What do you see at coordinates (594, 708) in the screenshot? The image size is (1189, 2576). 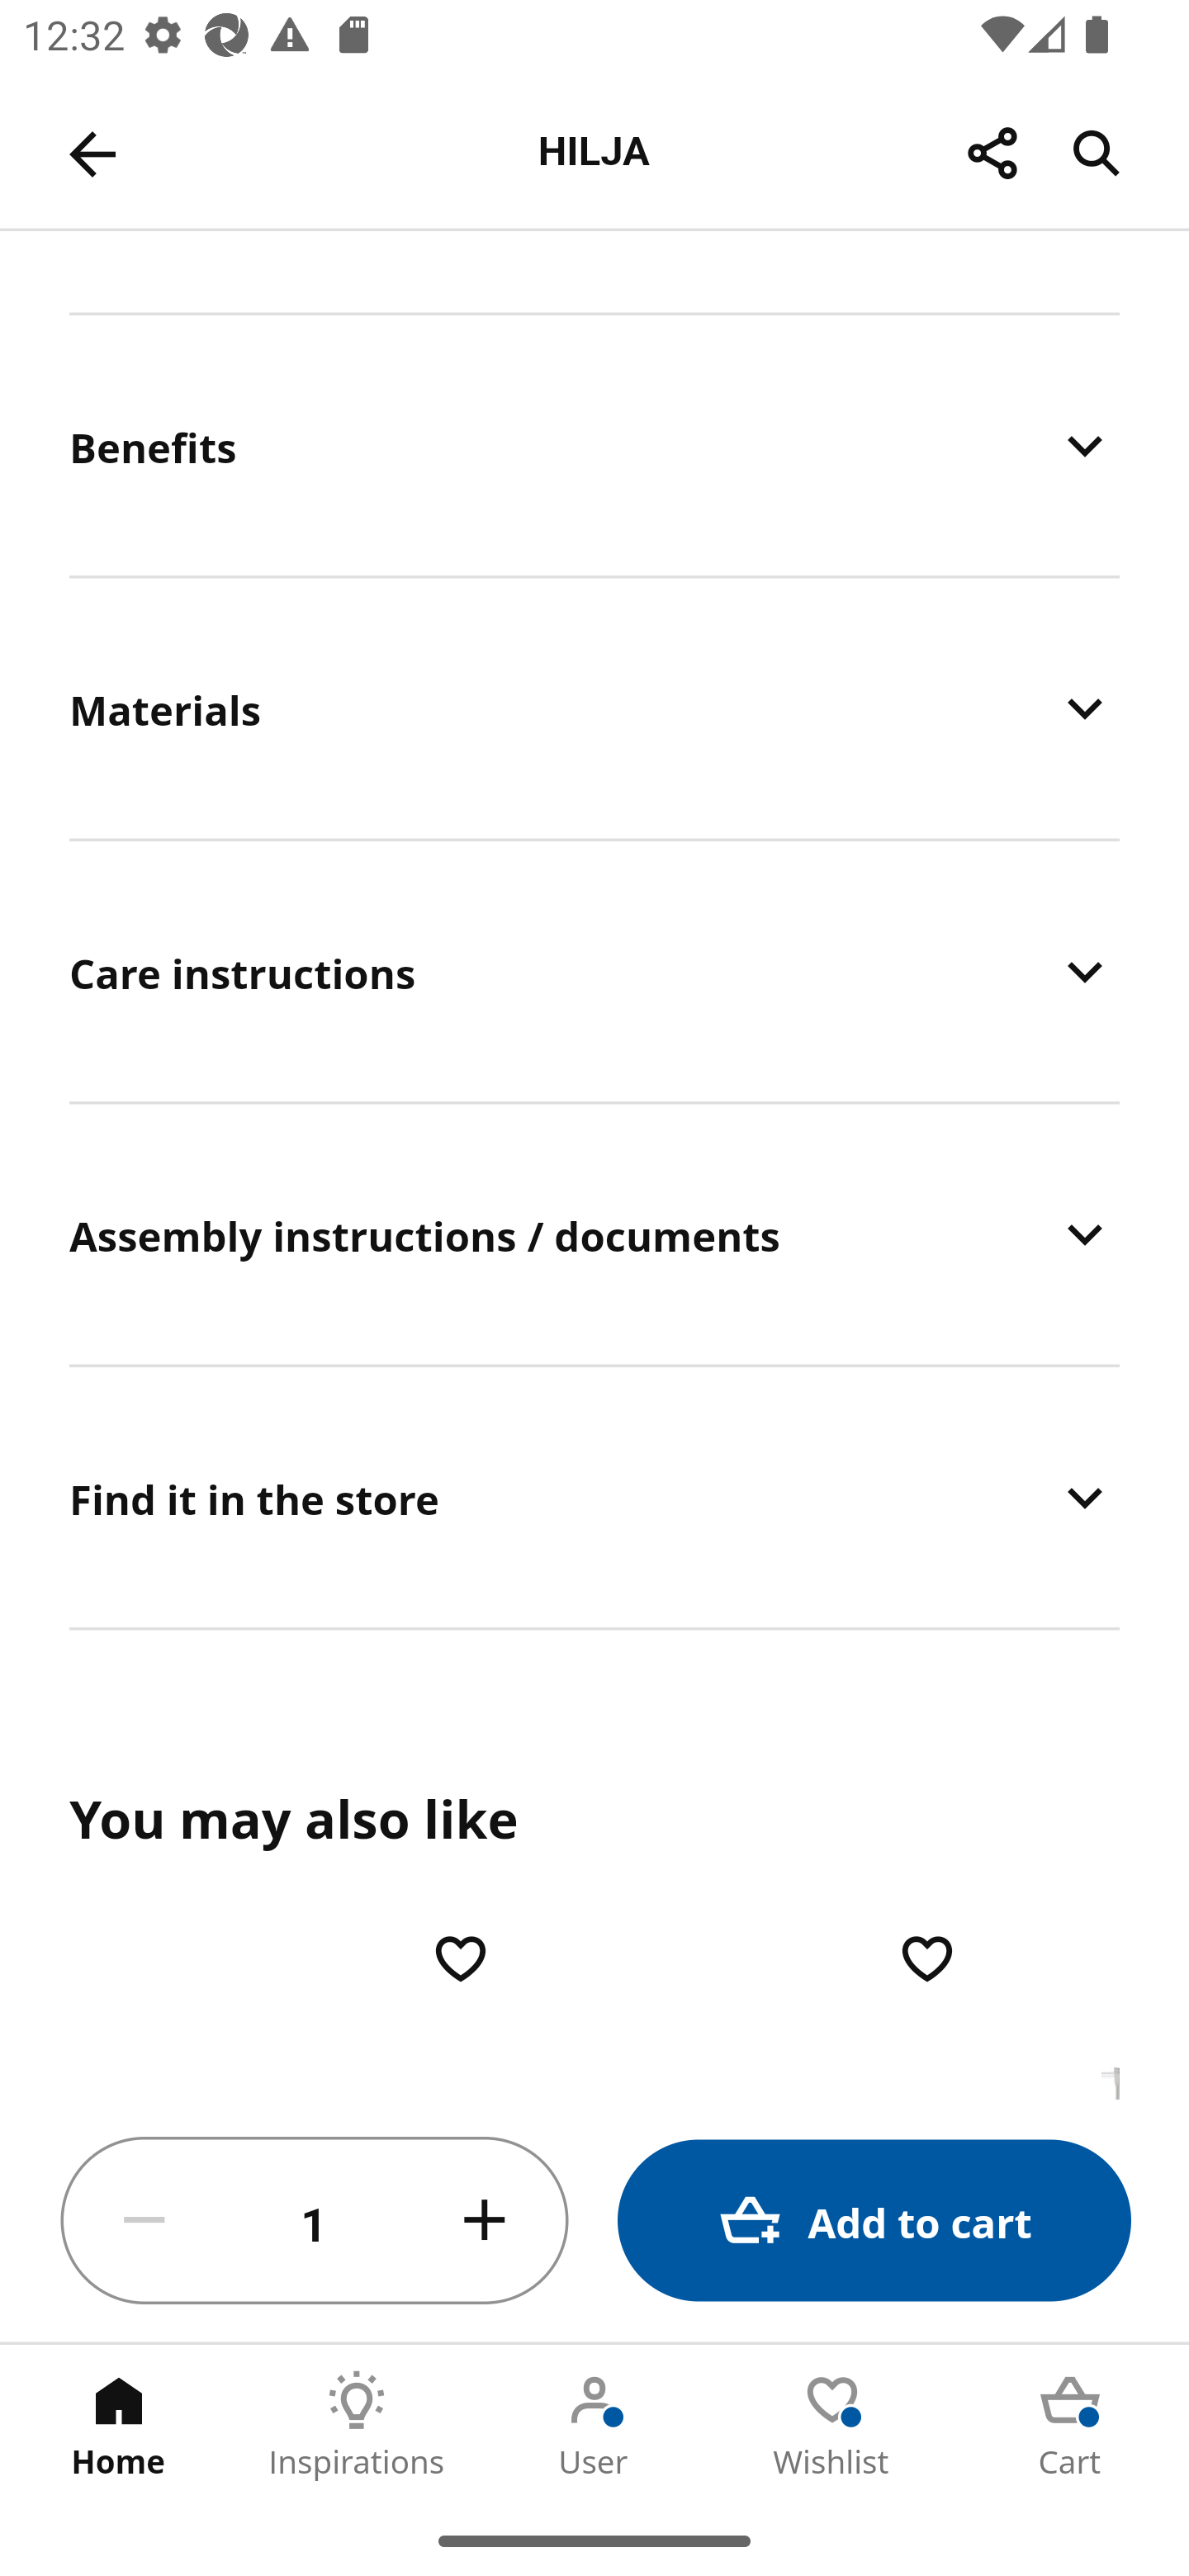 I see `Materials` at bounding box center [594, 708].